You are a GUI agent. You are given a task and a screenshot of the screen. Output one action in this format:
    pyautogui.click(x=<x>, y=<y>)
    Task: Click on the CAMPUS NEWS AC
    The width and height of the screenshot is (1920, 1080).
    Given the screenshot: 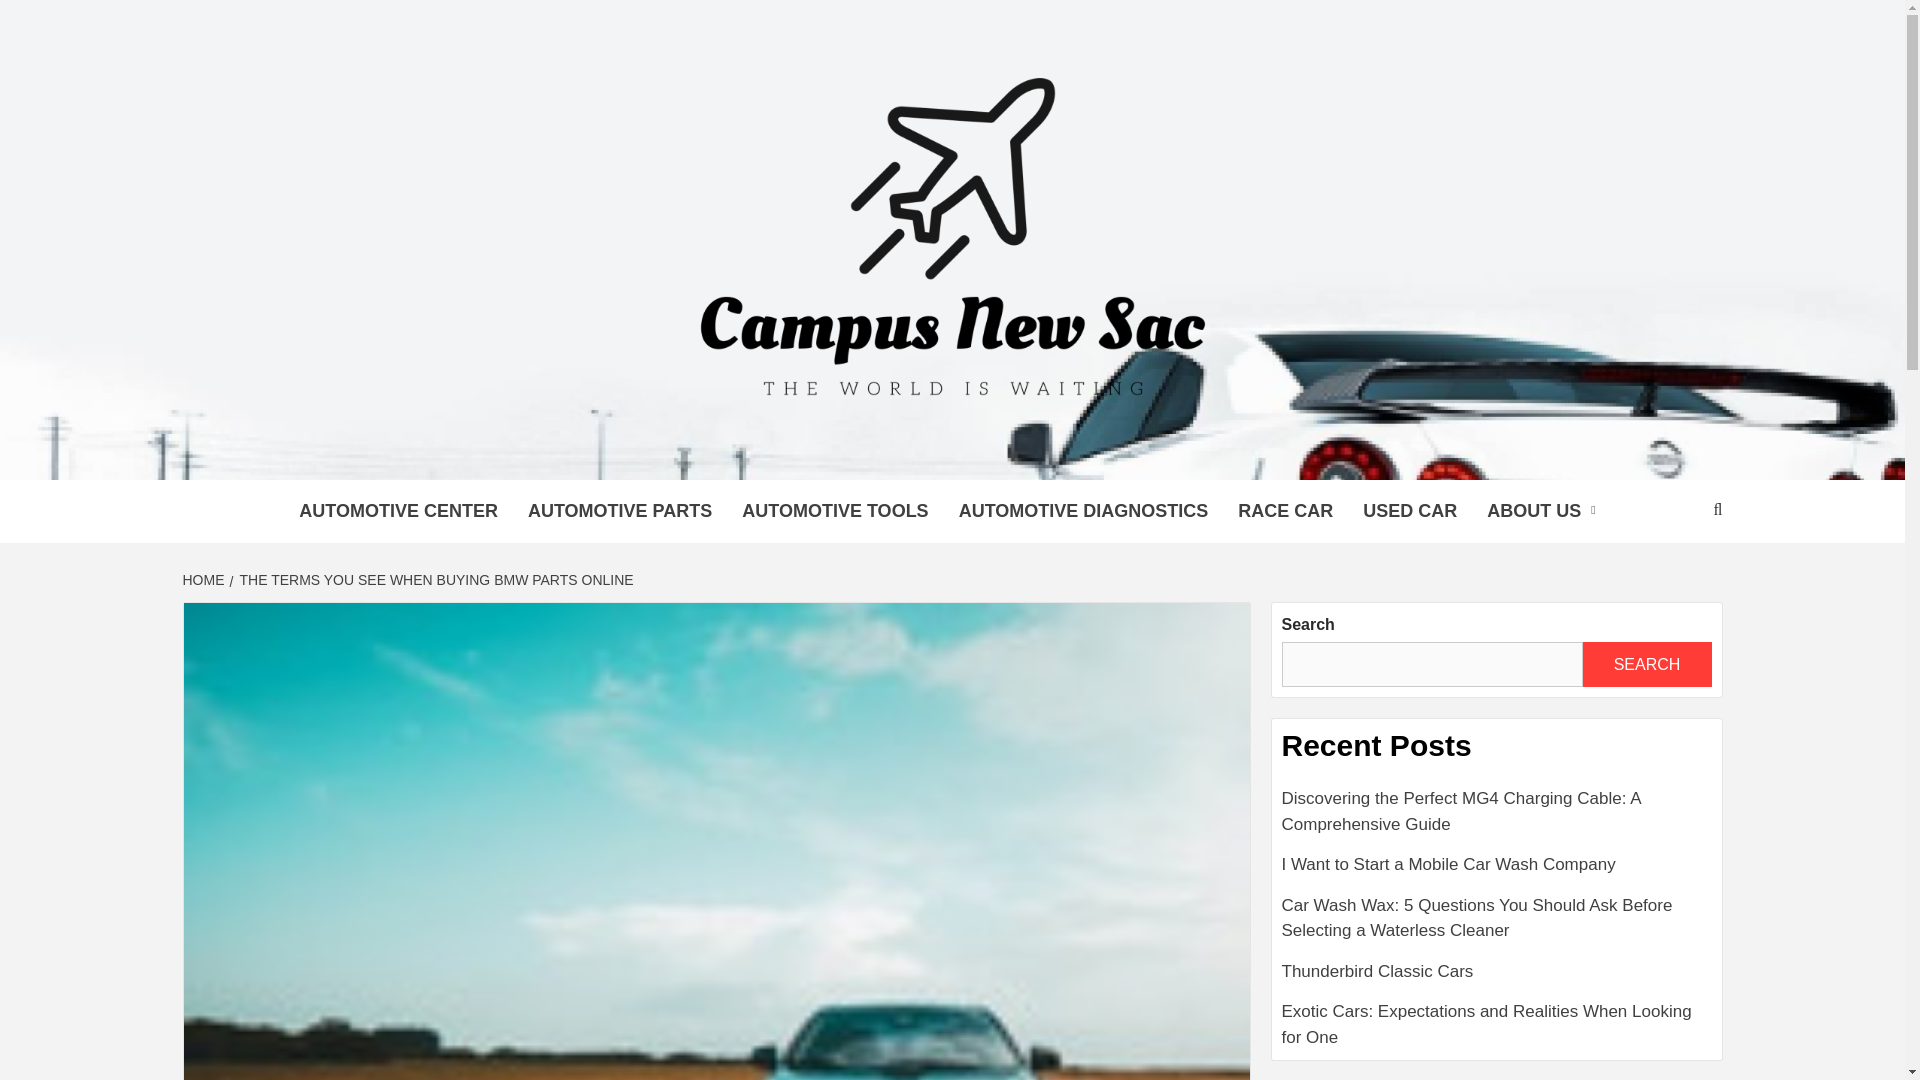 What is the action you would take?
    pyautogui.click(x=652, y=454)
    